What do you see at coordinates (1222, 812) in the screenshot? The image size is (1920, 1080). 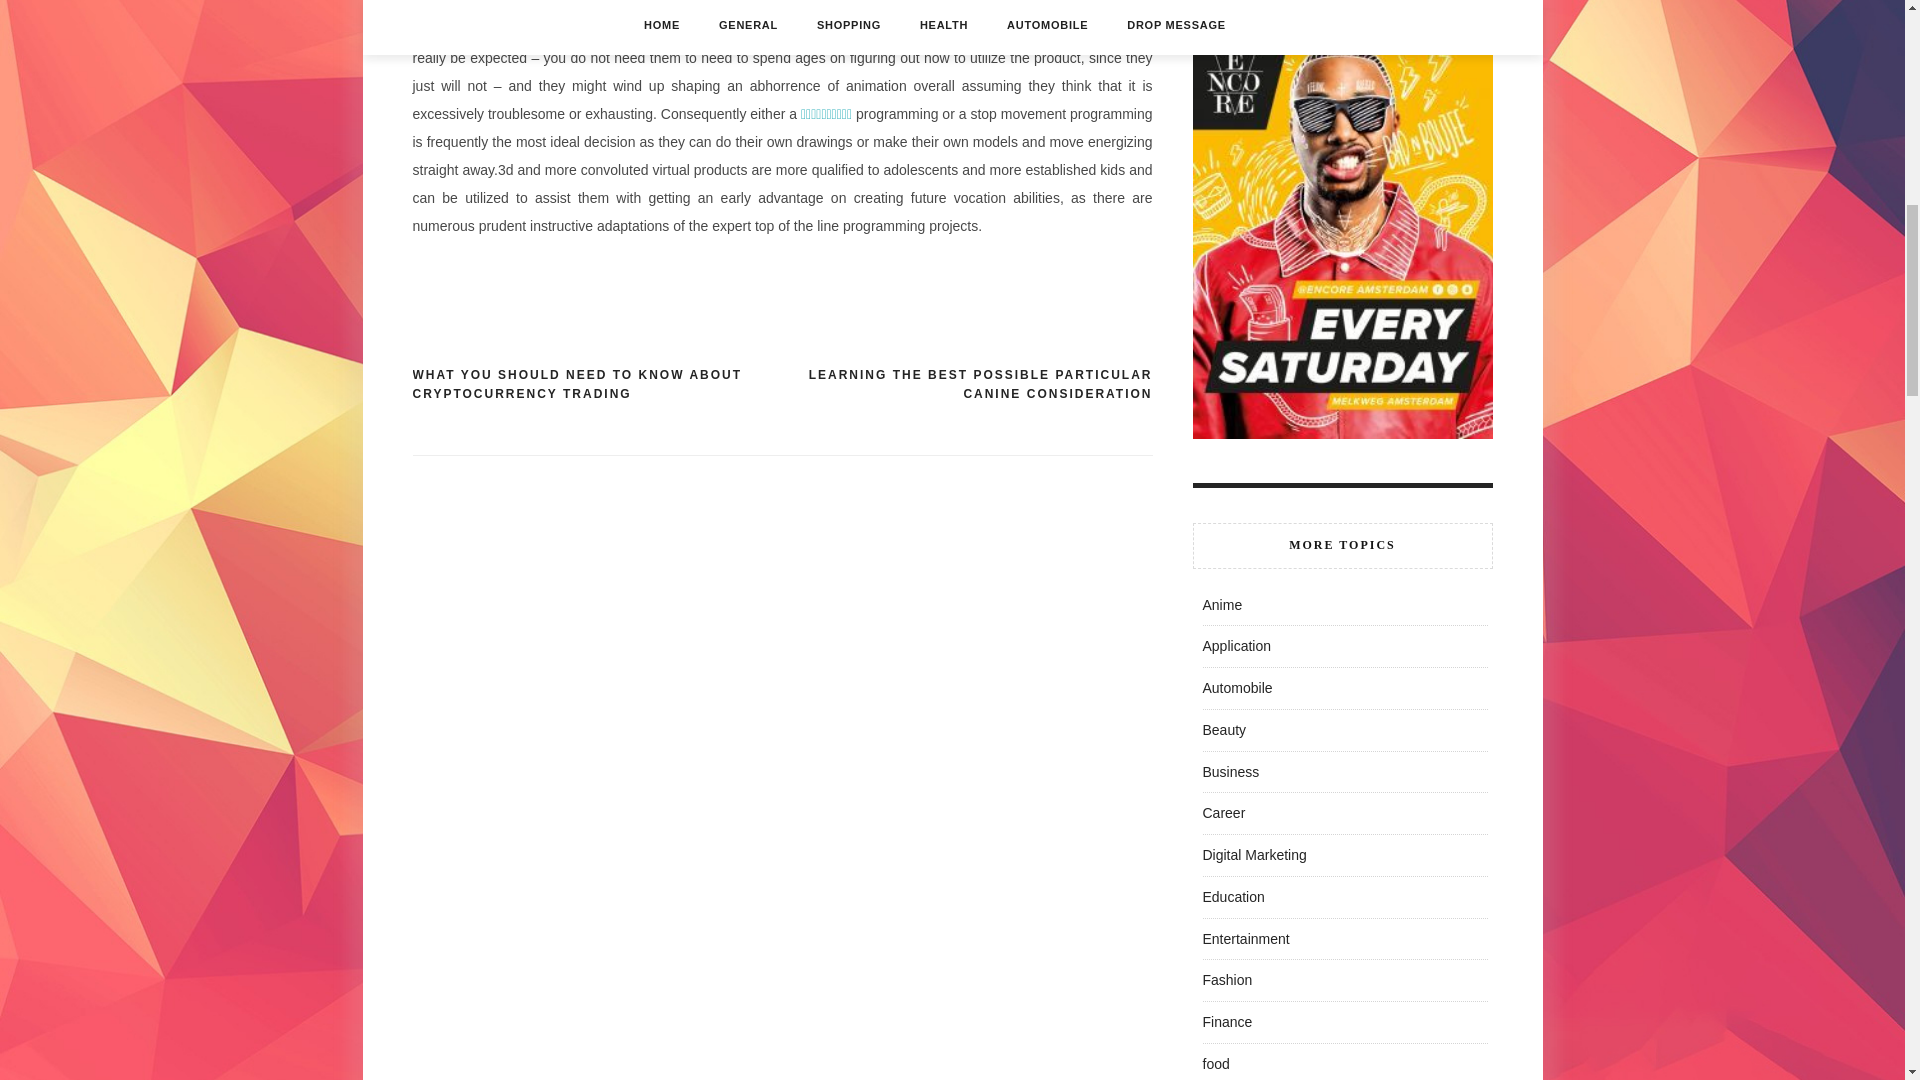 I see `Career` at bounding box center [1222, 812].